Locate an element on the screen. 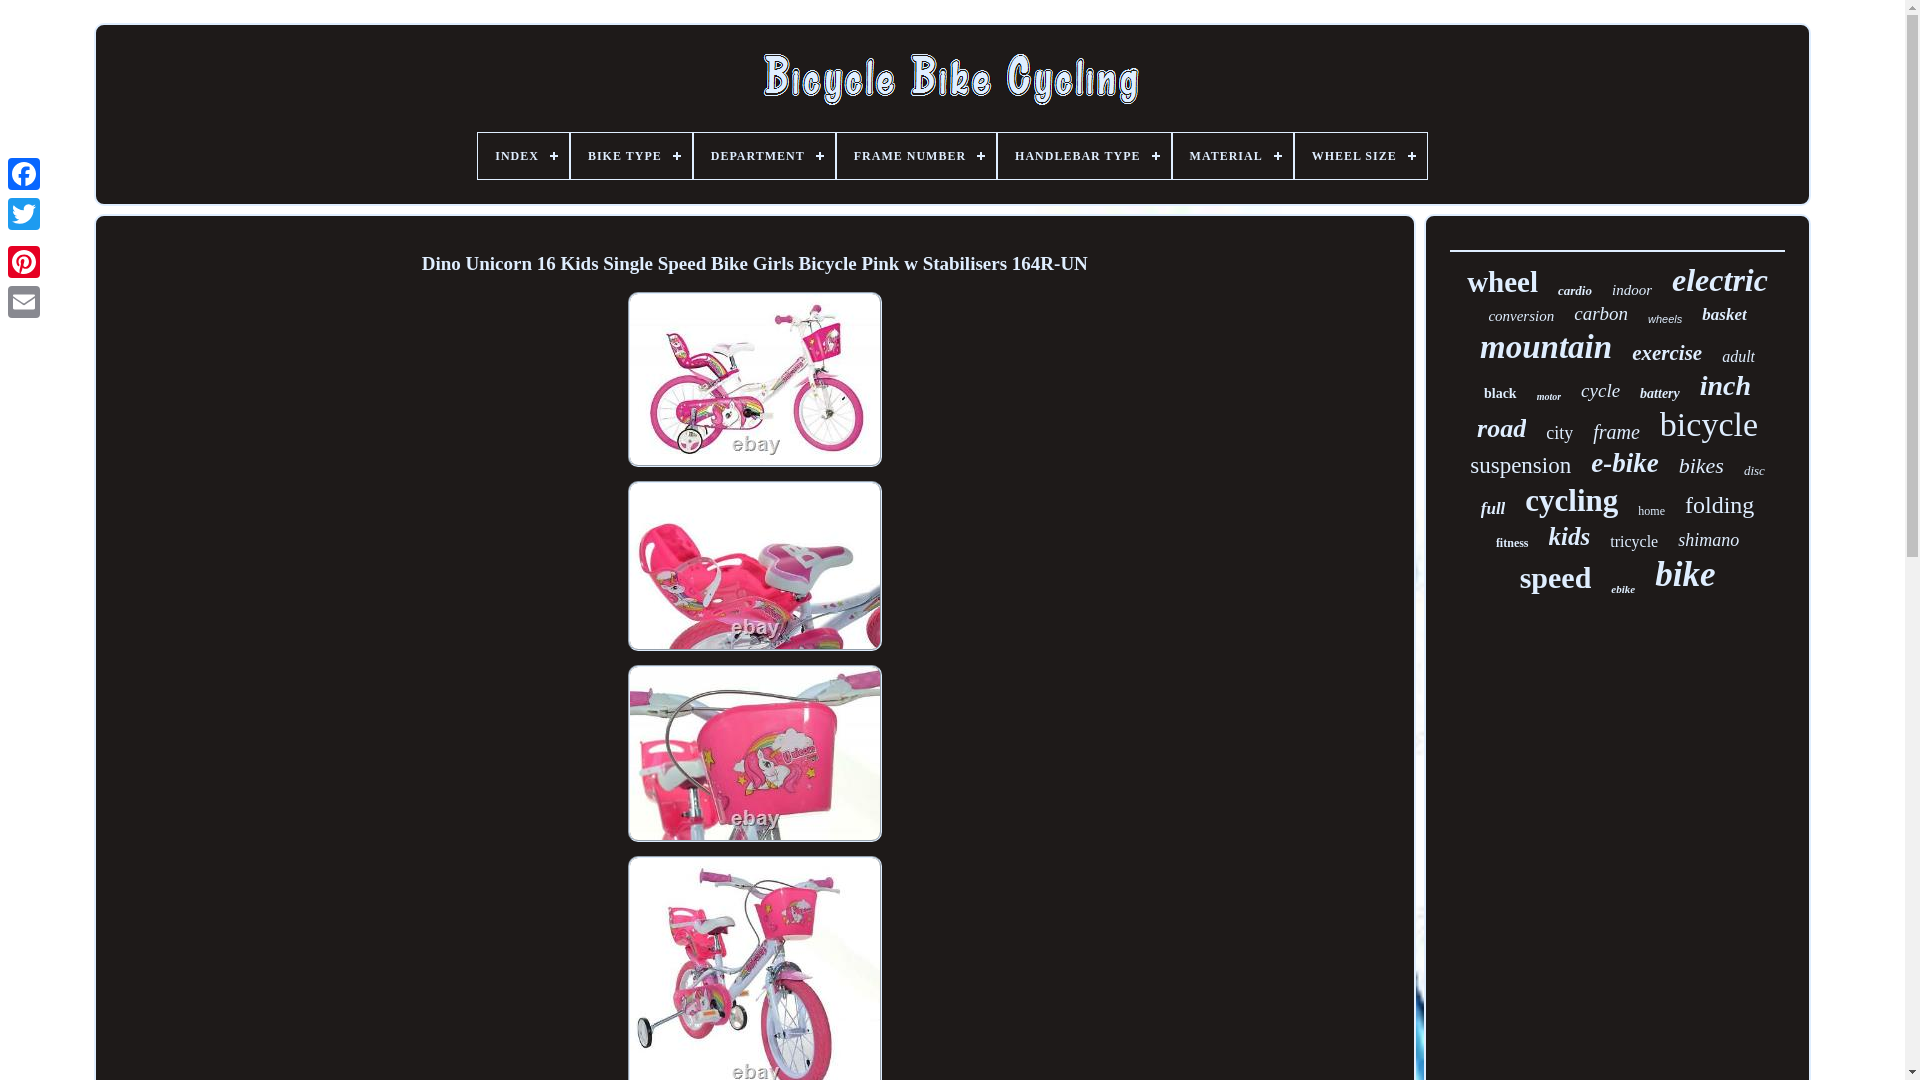 The image size is (1920, 1080). BRAND is located at coordinates (818, 156).